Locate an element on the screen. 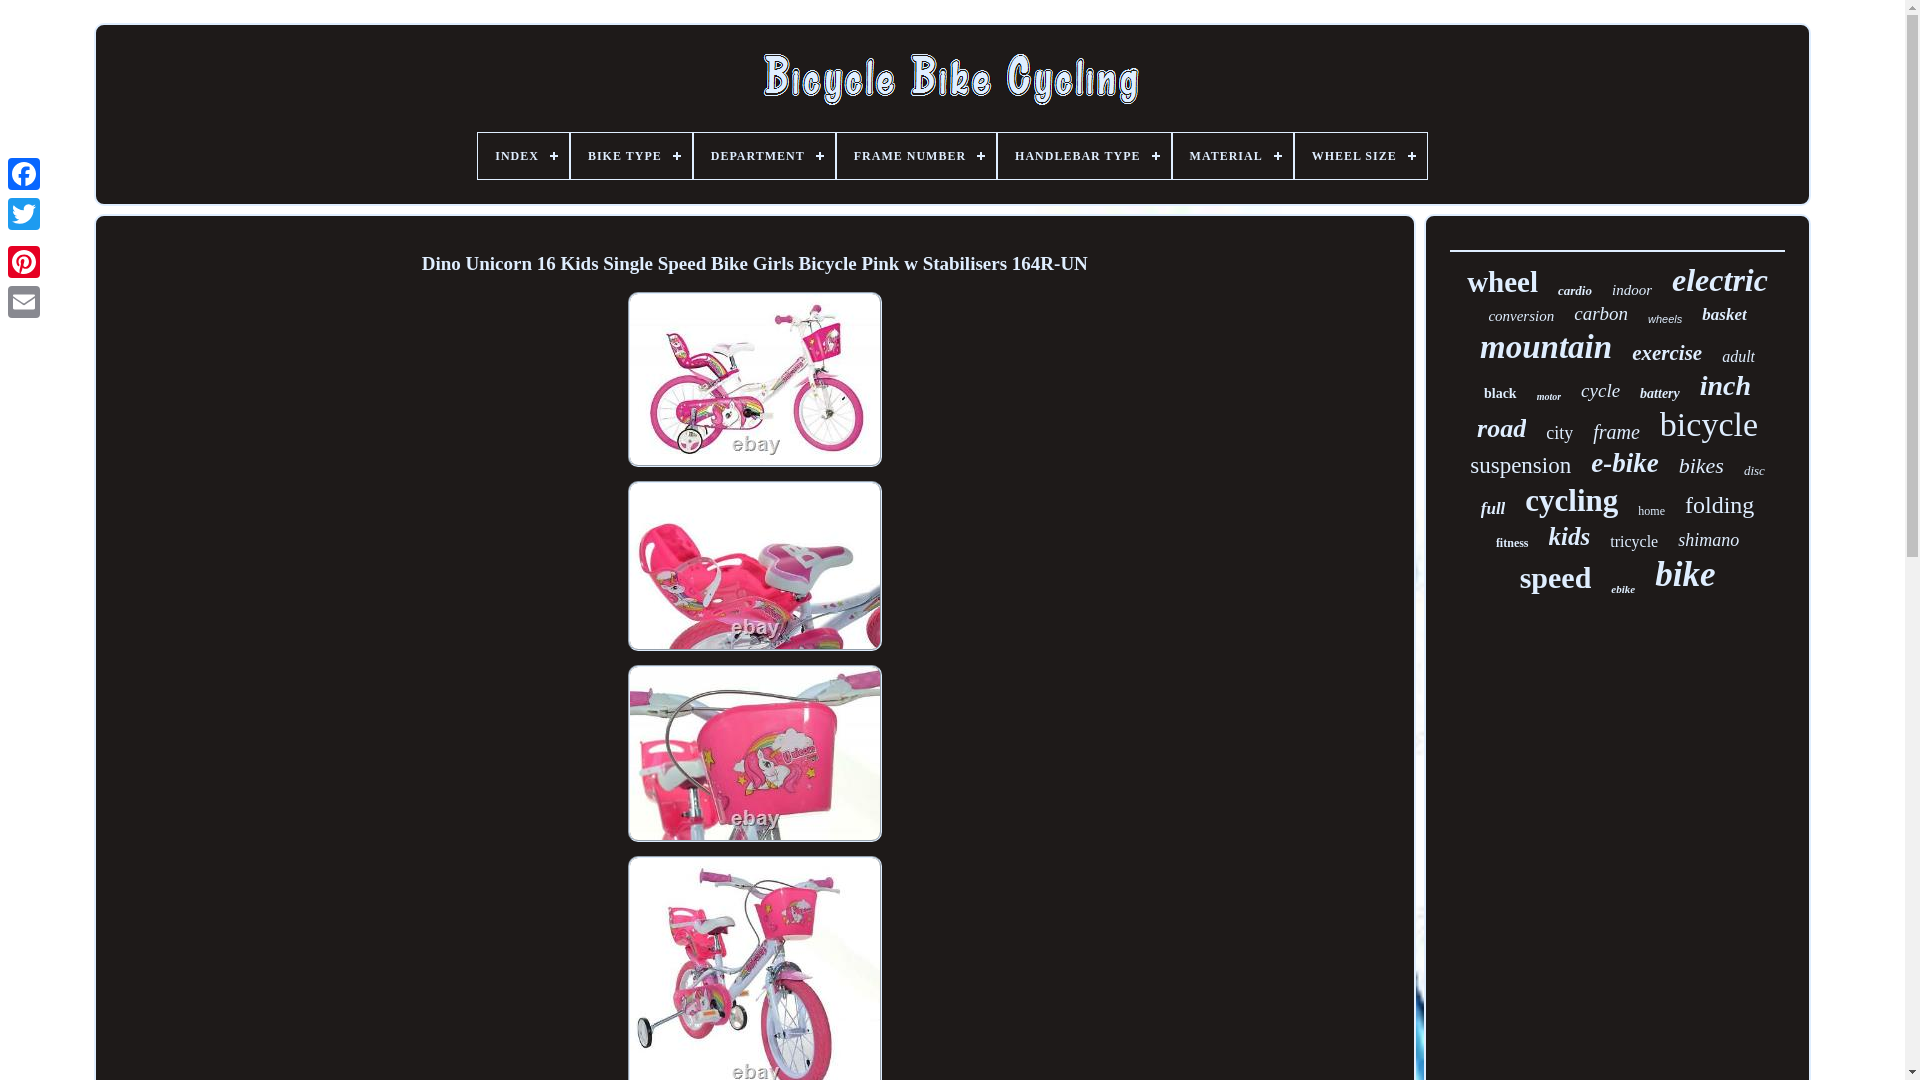 The image size is (1920, 1080). BRAND is located at coordinates (818, 156).